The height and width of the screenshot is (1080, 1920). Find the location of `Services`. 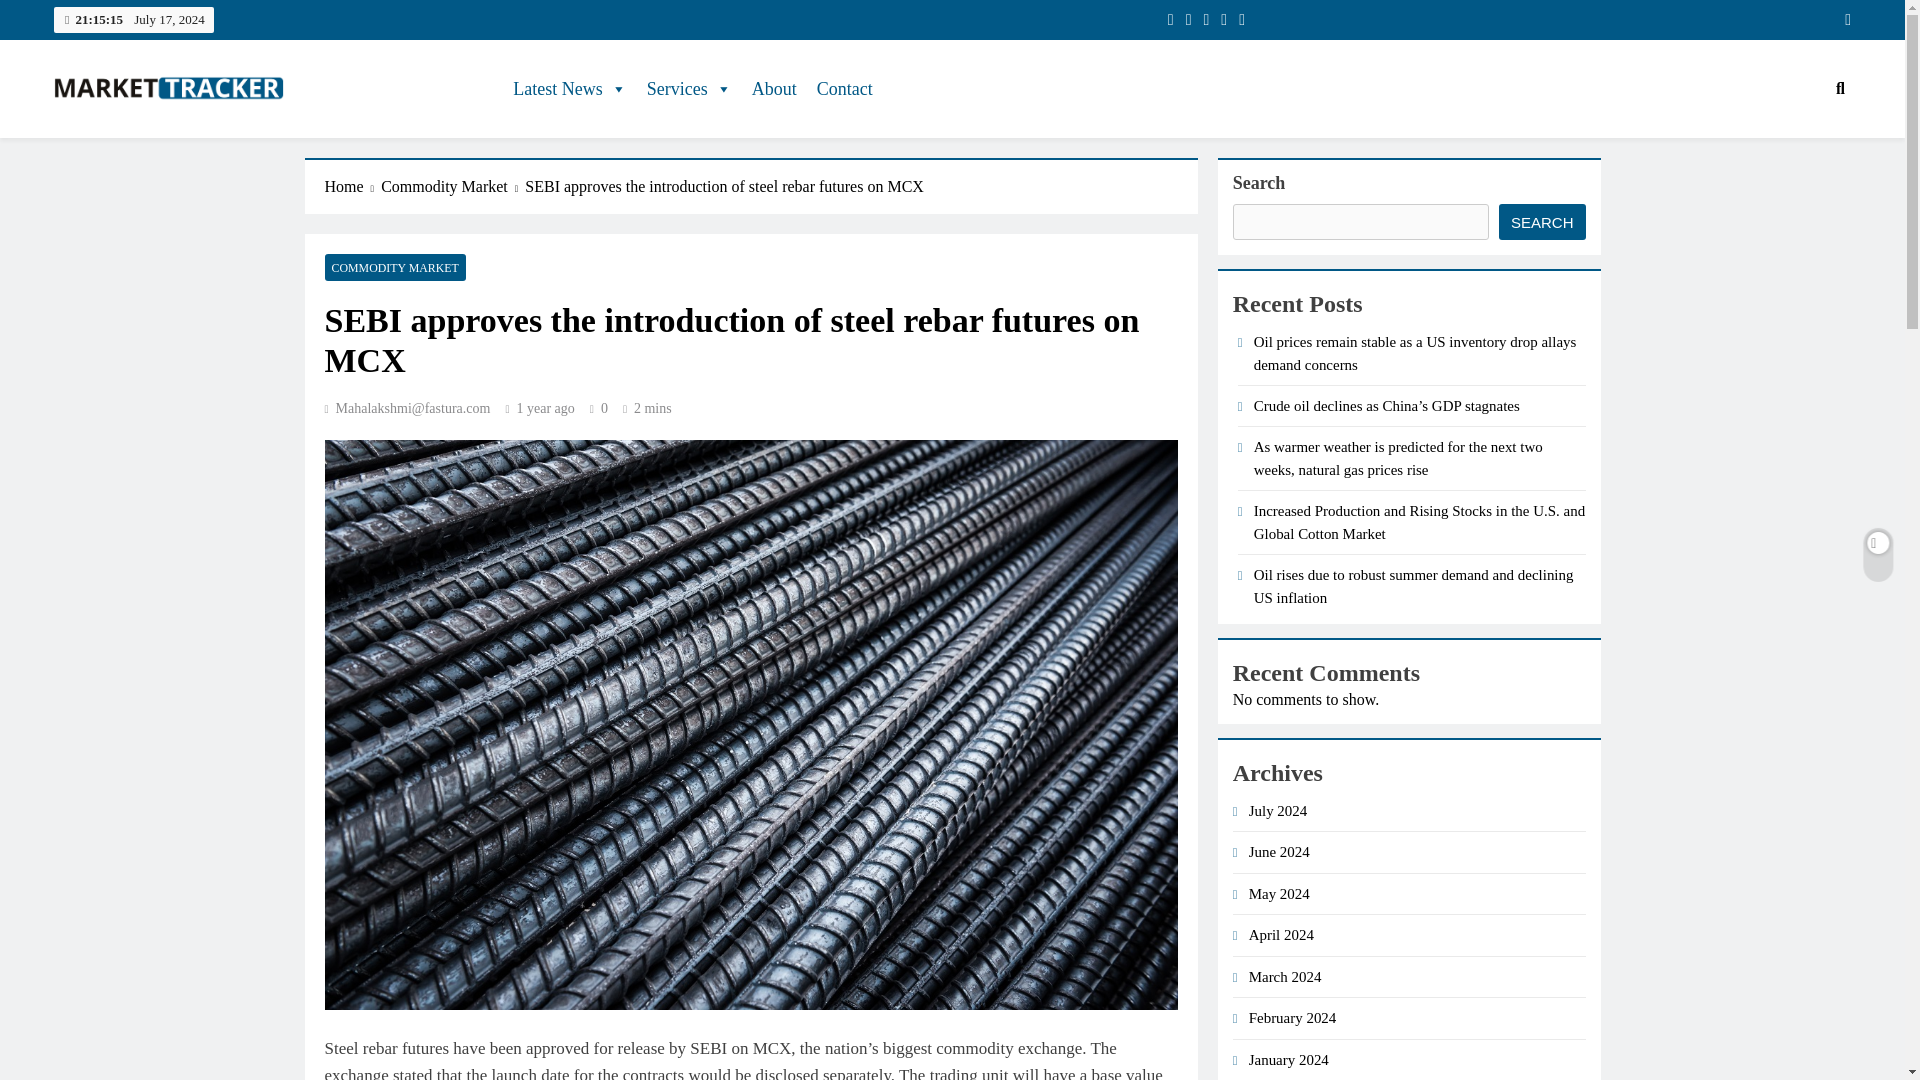

Services is located at coordinates (689, 89).